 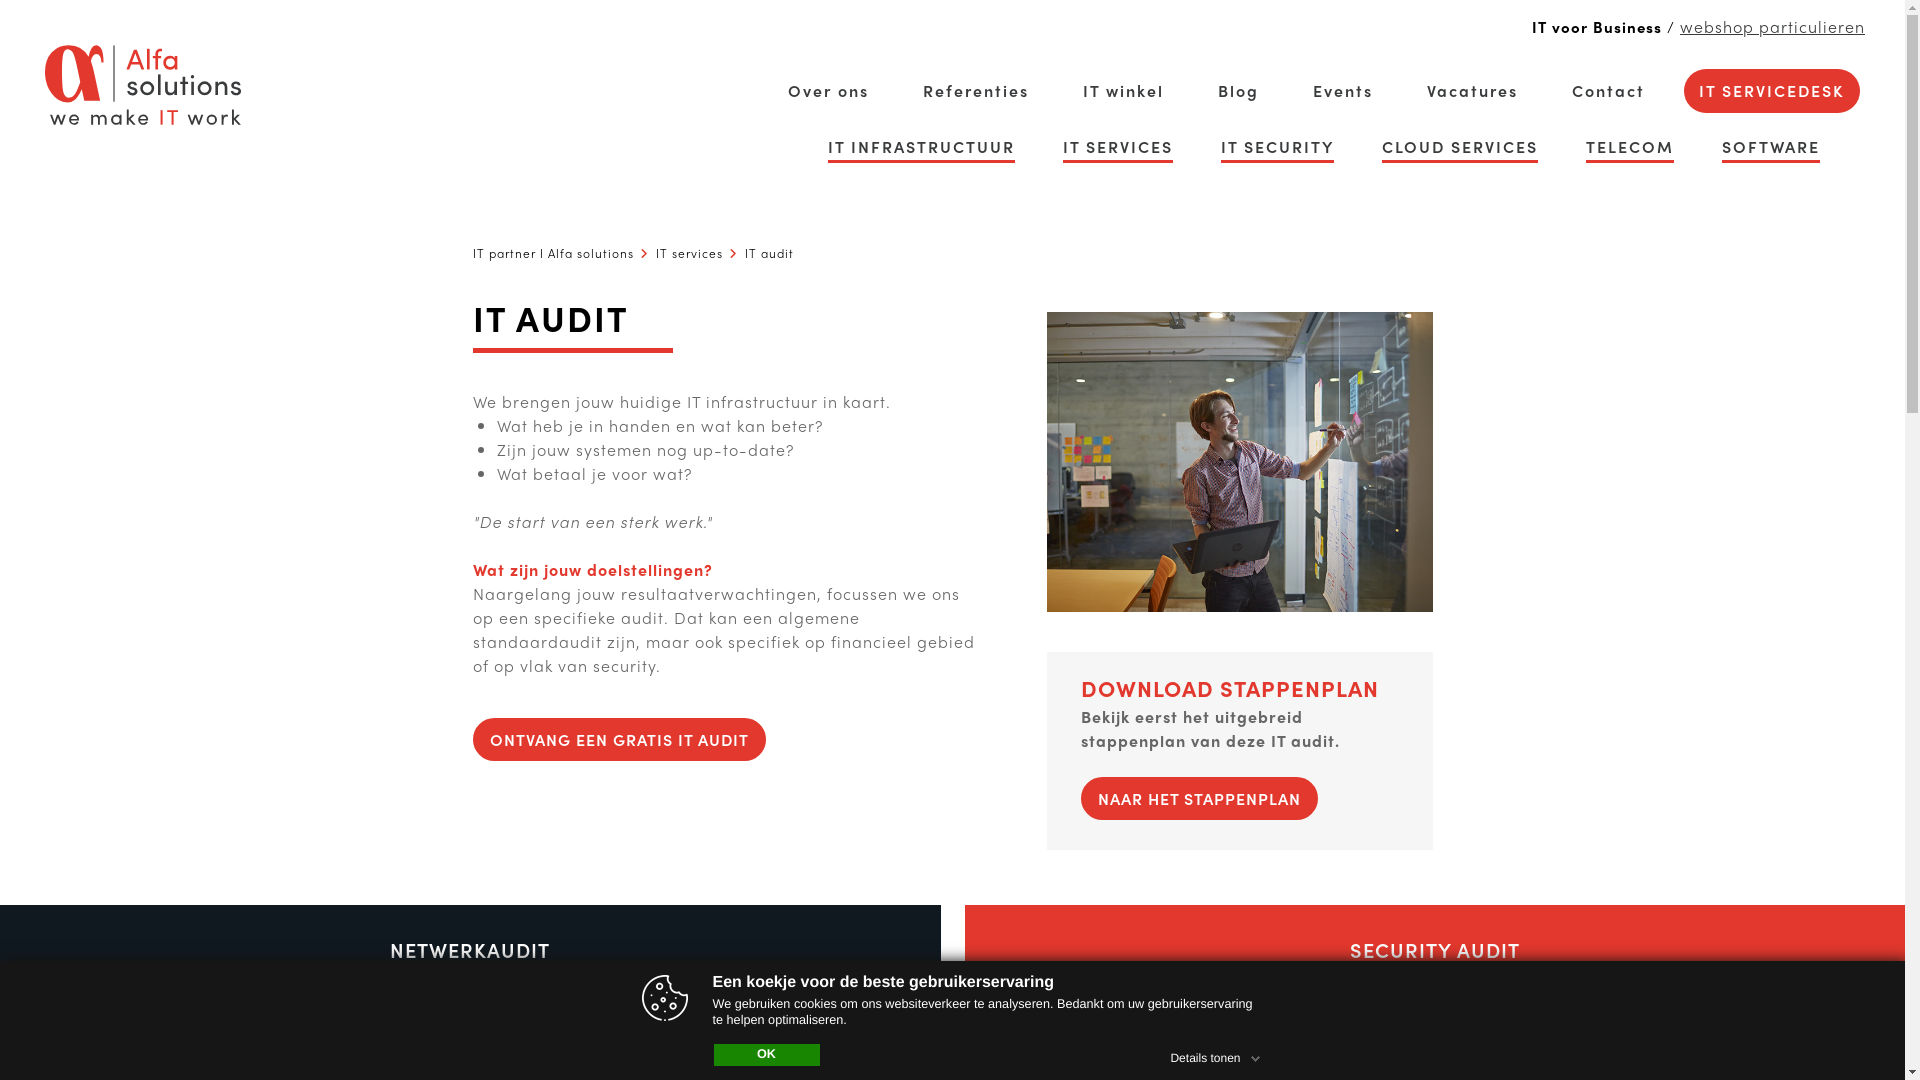 I want to click on HOE VEILIG ZIJN MIJN SYSTEMEN?, so click(x=1435, y=1016).